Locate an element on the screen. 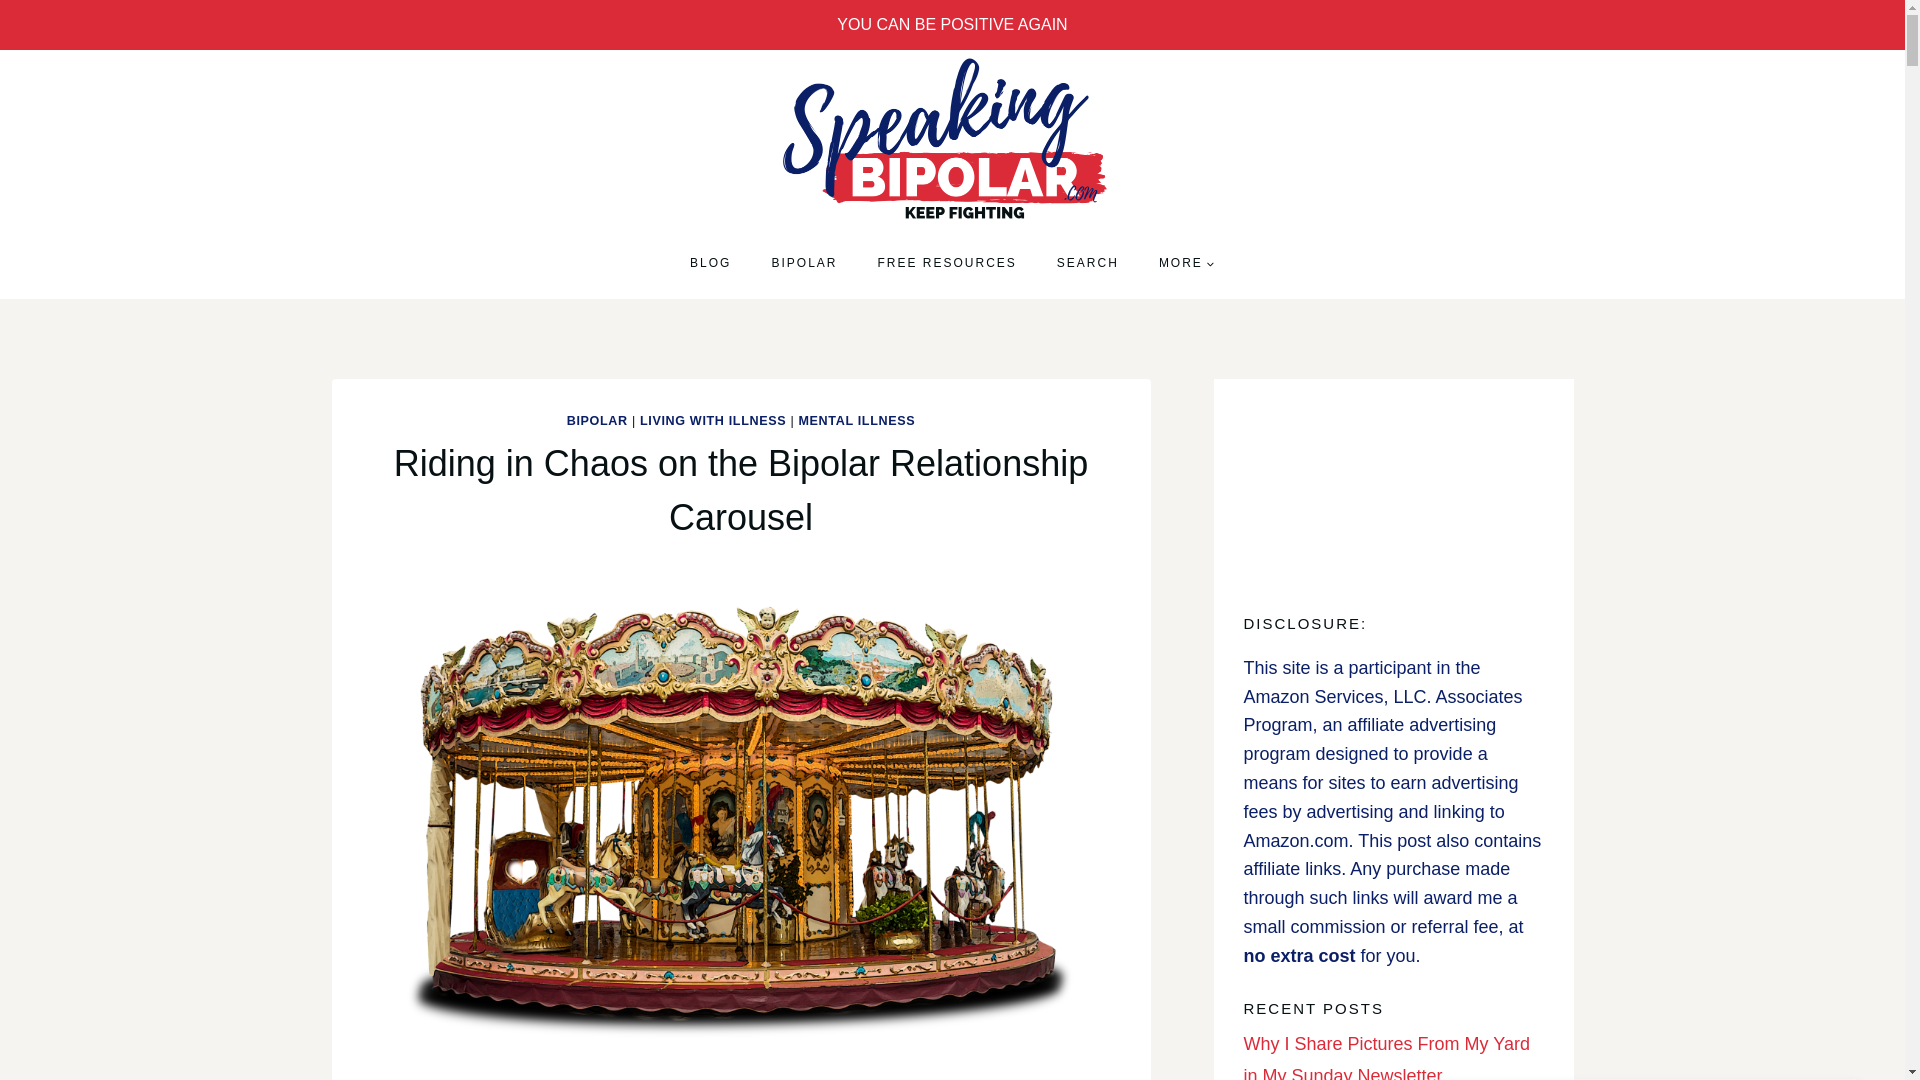  FREE RESOURCES is located at coordinates (947, 262).